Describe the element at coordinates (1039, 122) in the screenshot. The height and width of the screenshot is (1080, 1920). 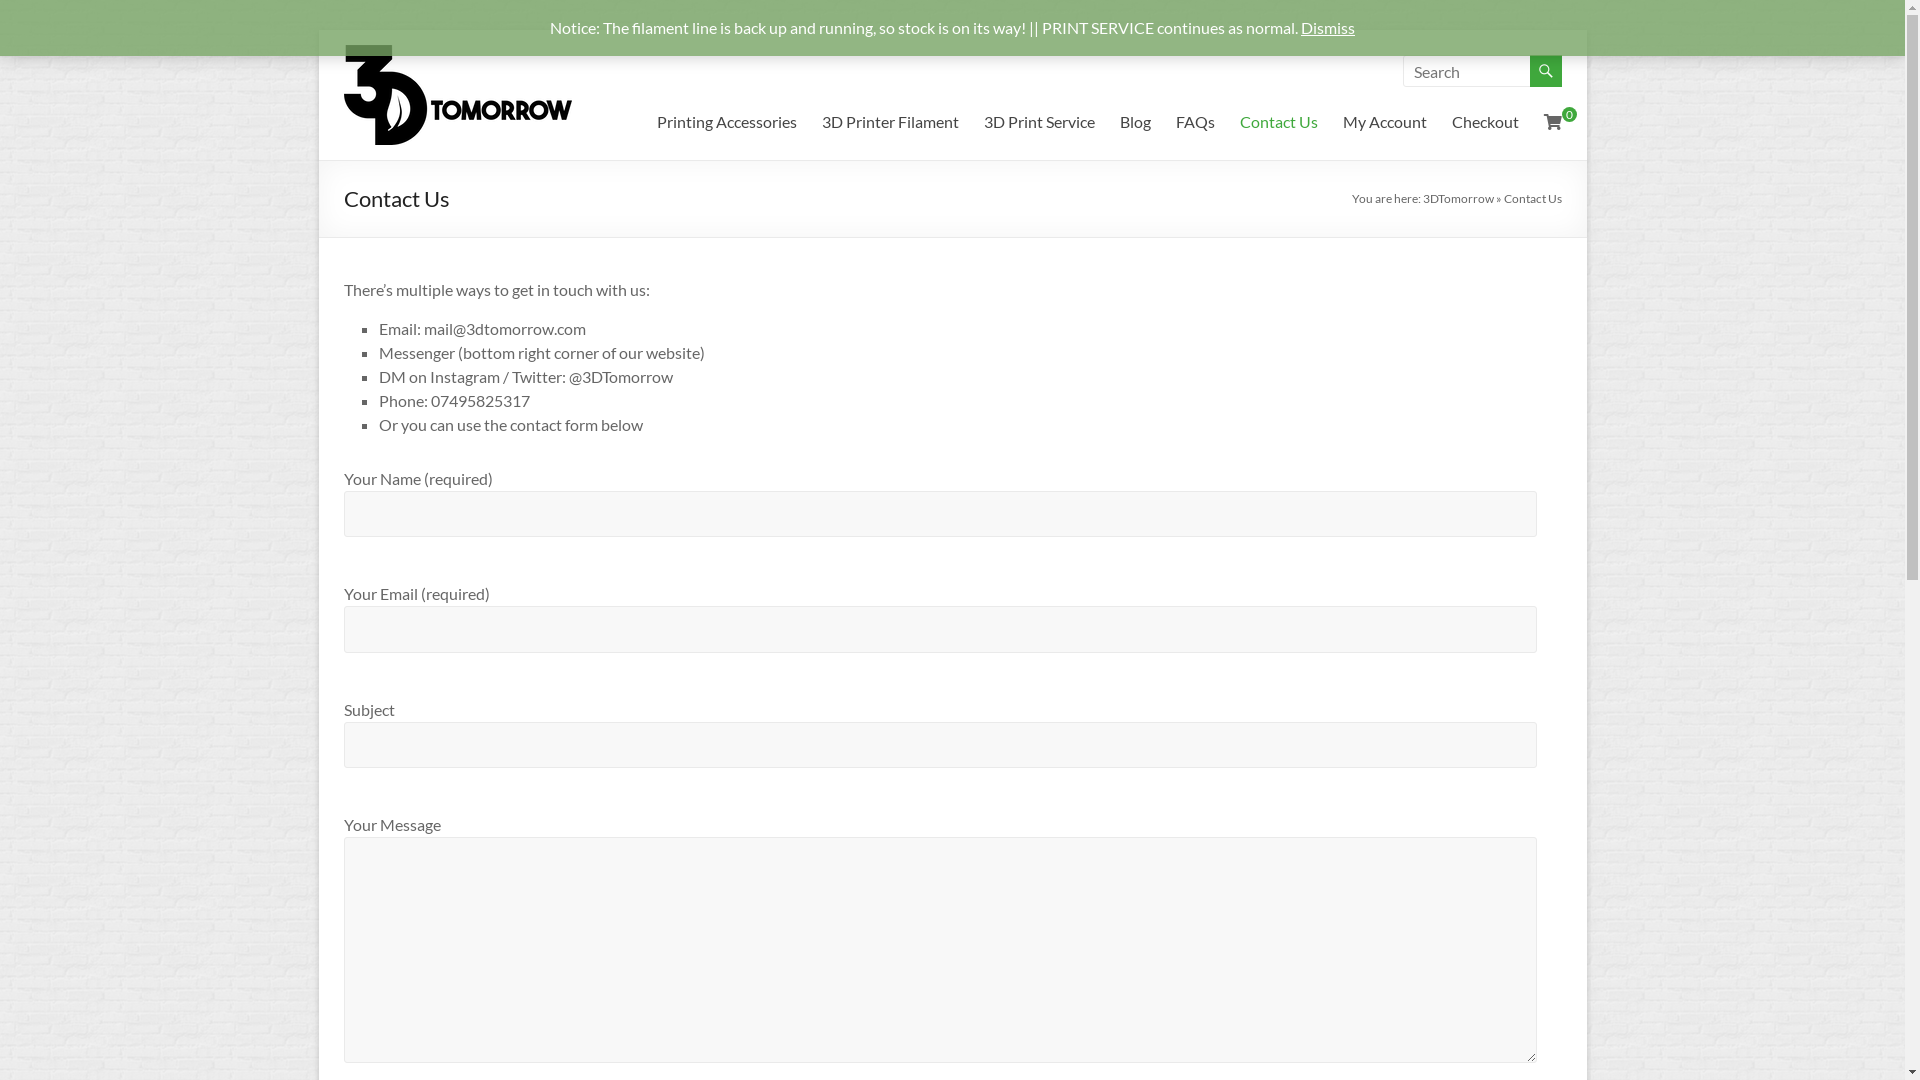
I see `3D Print Service` at that location.